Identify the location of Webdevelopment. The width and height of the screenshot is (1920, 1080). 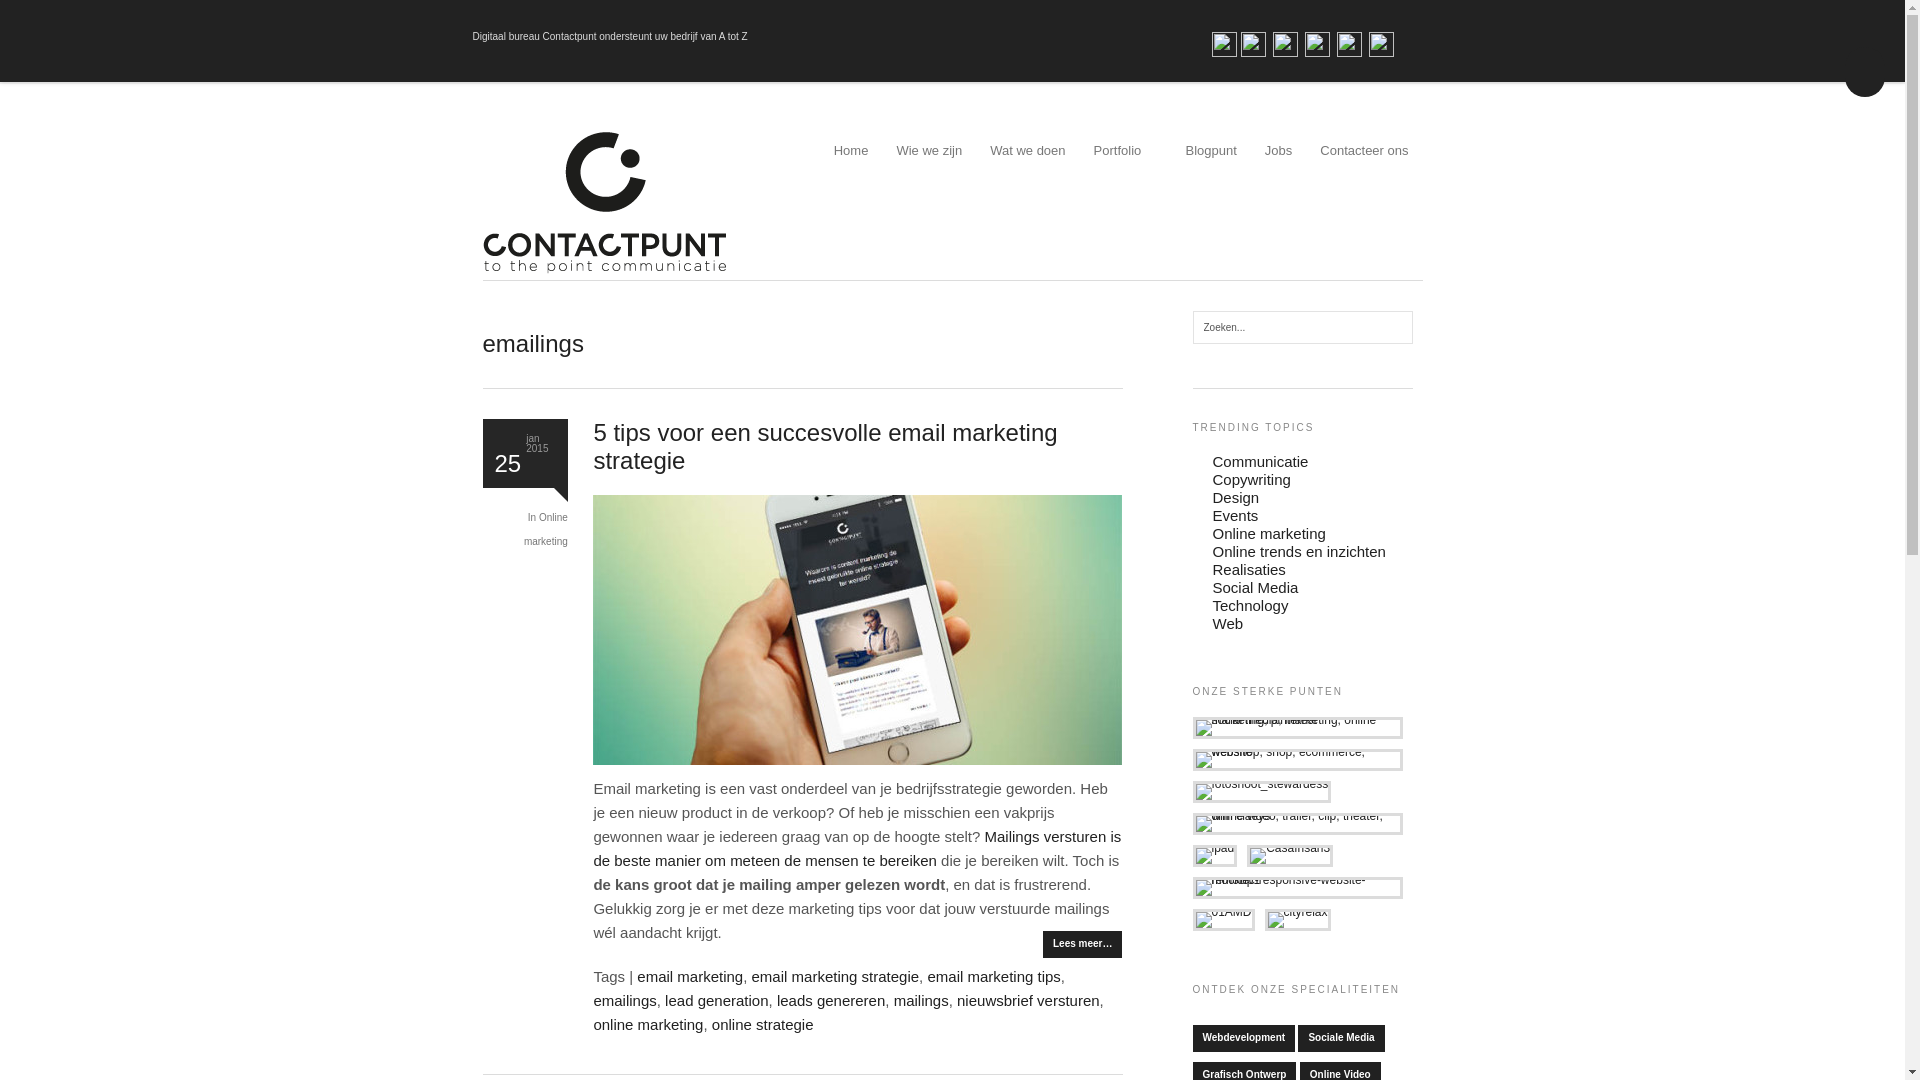
(1244, 1038).